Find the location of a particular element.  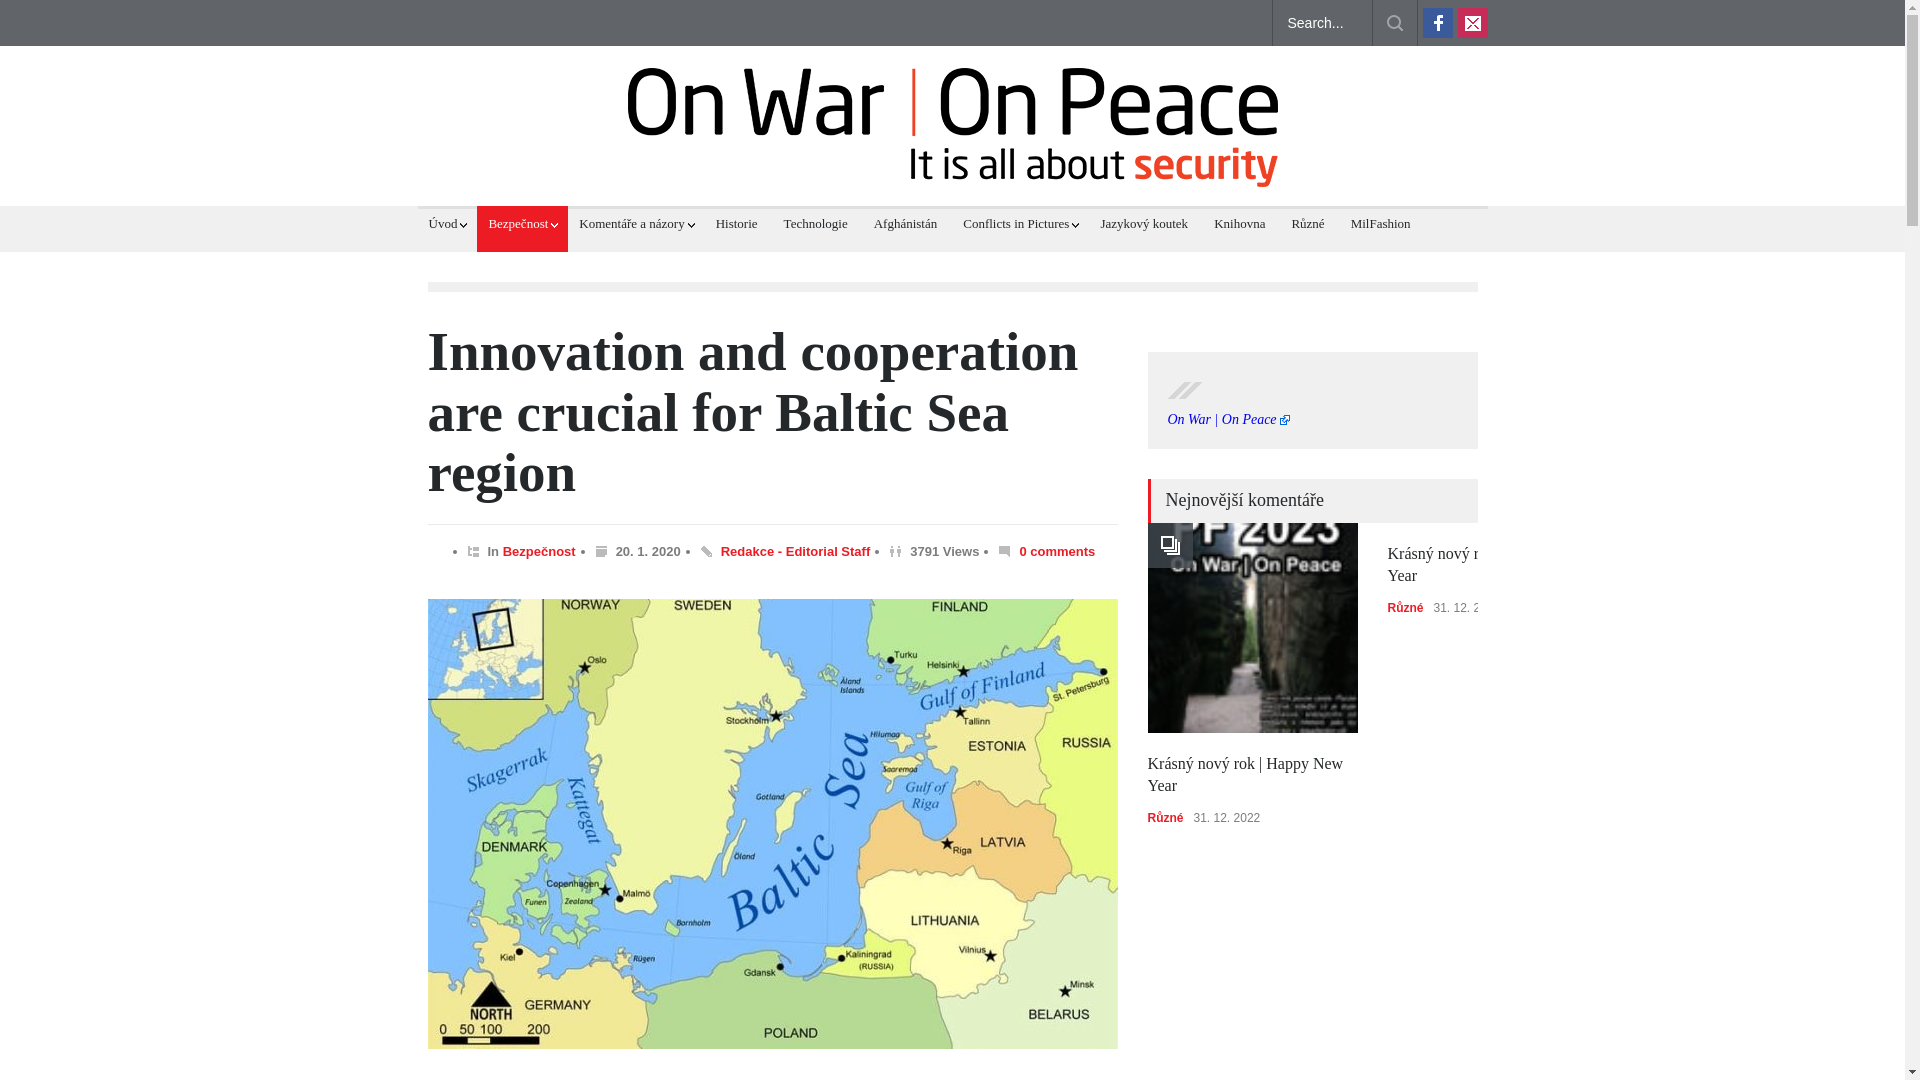

Conflicts in Pictures is located at coordinates (1020, 224).